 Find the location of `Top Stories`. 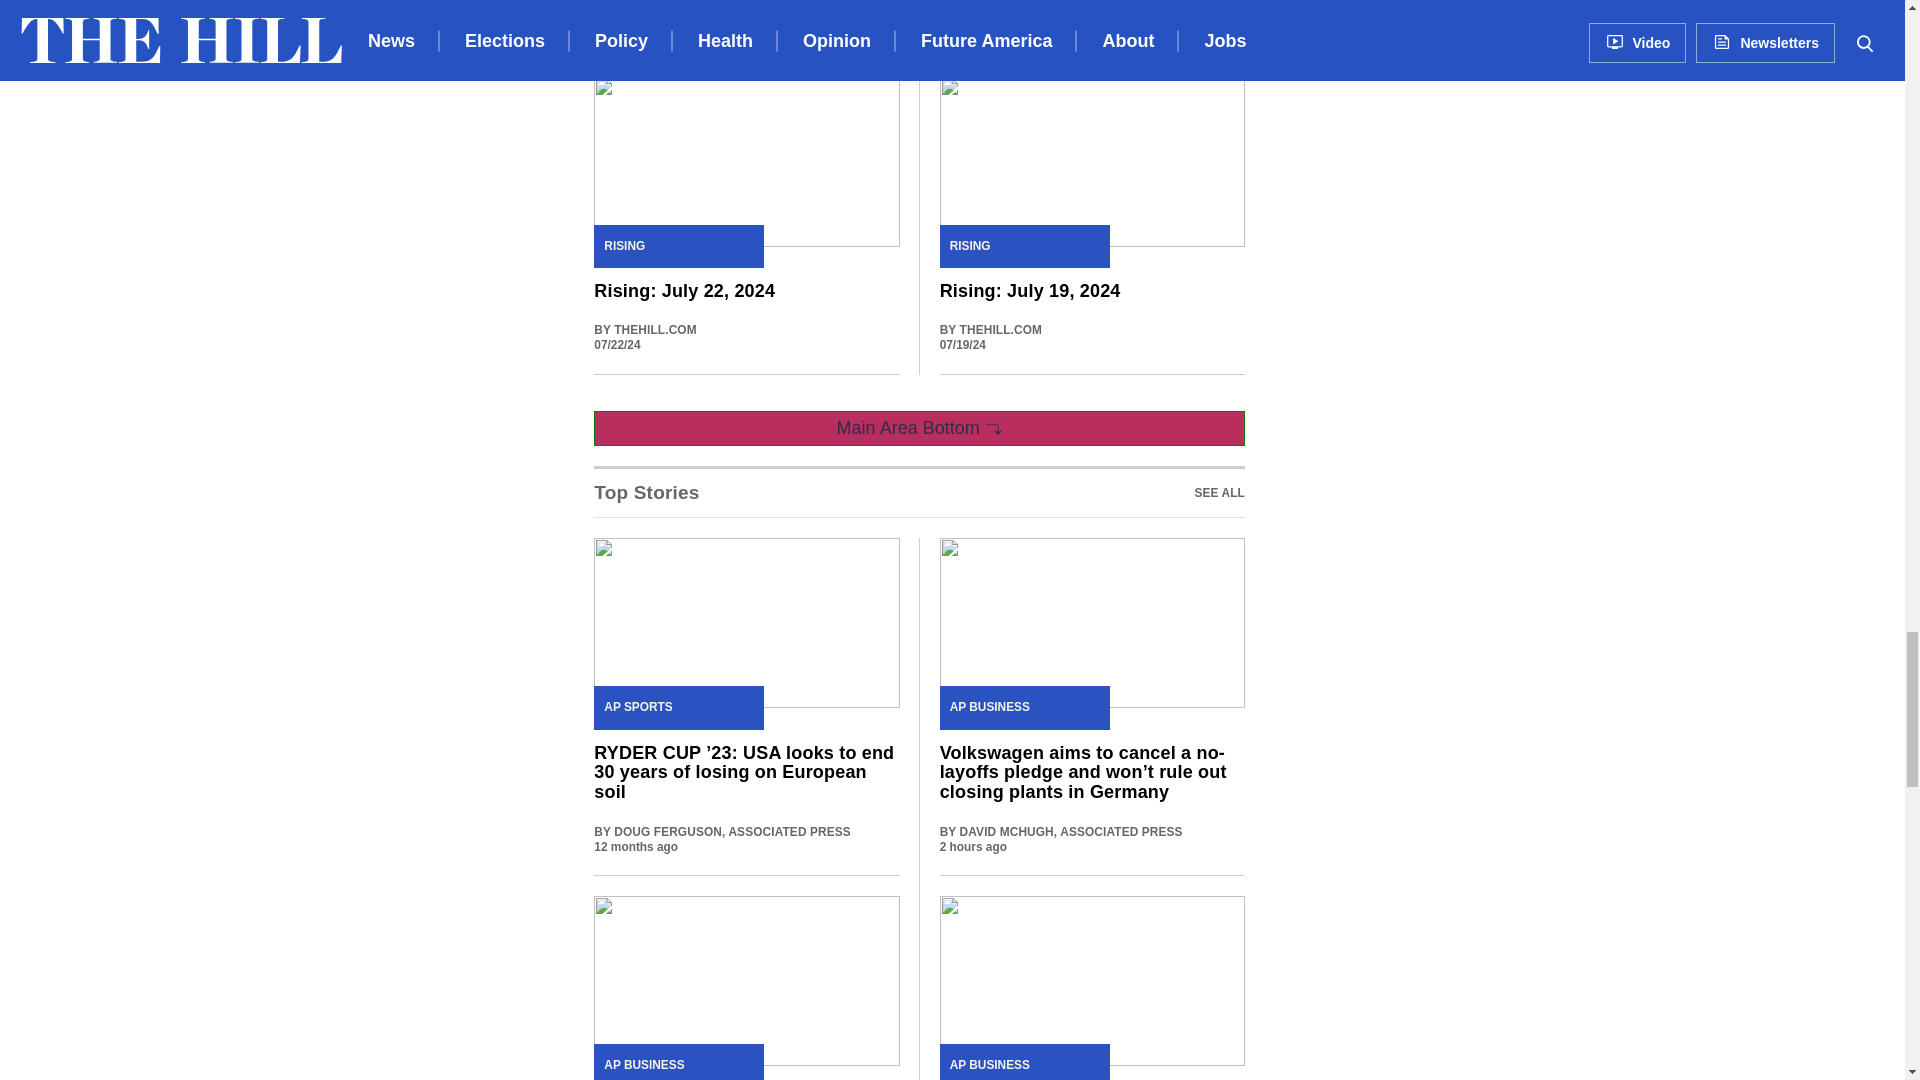

Top Stories is located at coordinates (1219, 492).